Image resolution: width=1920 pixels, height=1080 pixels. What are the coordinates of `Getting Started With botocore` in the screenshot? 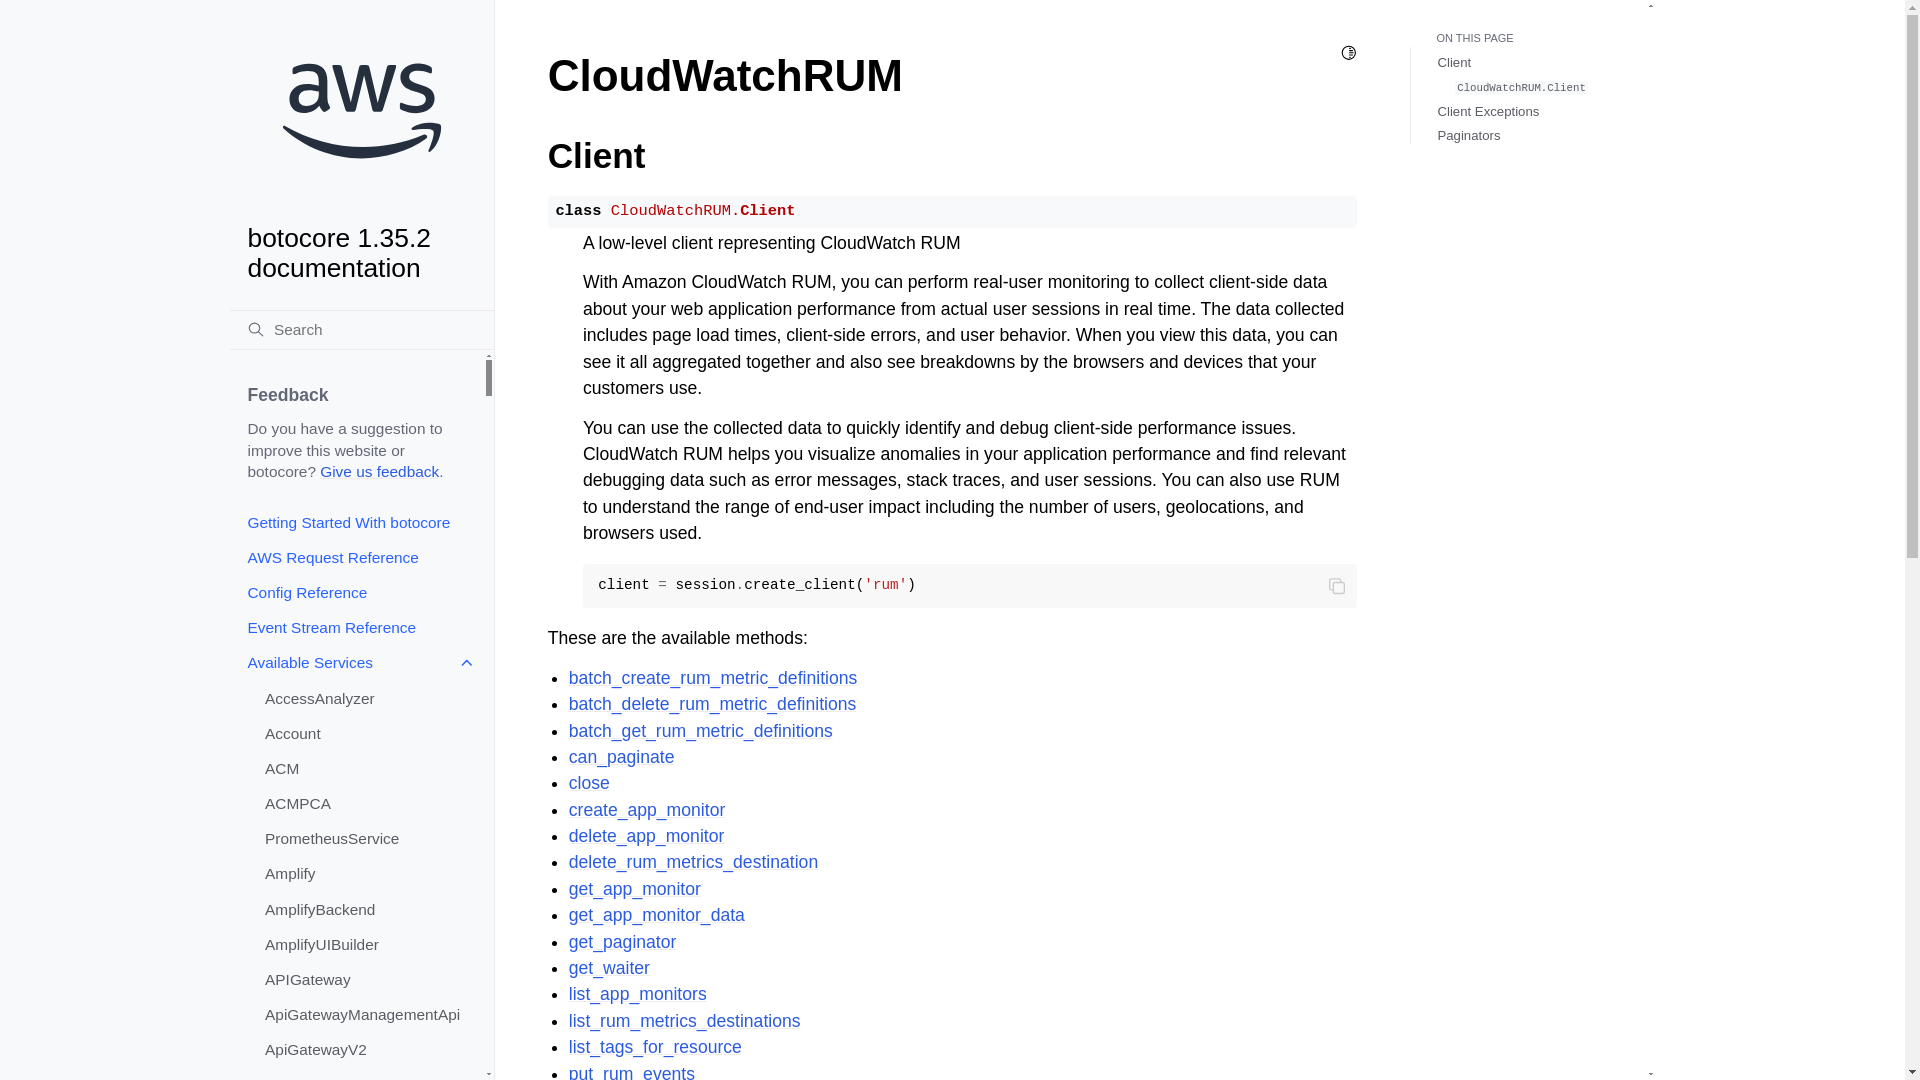 It's located at (356, 522).